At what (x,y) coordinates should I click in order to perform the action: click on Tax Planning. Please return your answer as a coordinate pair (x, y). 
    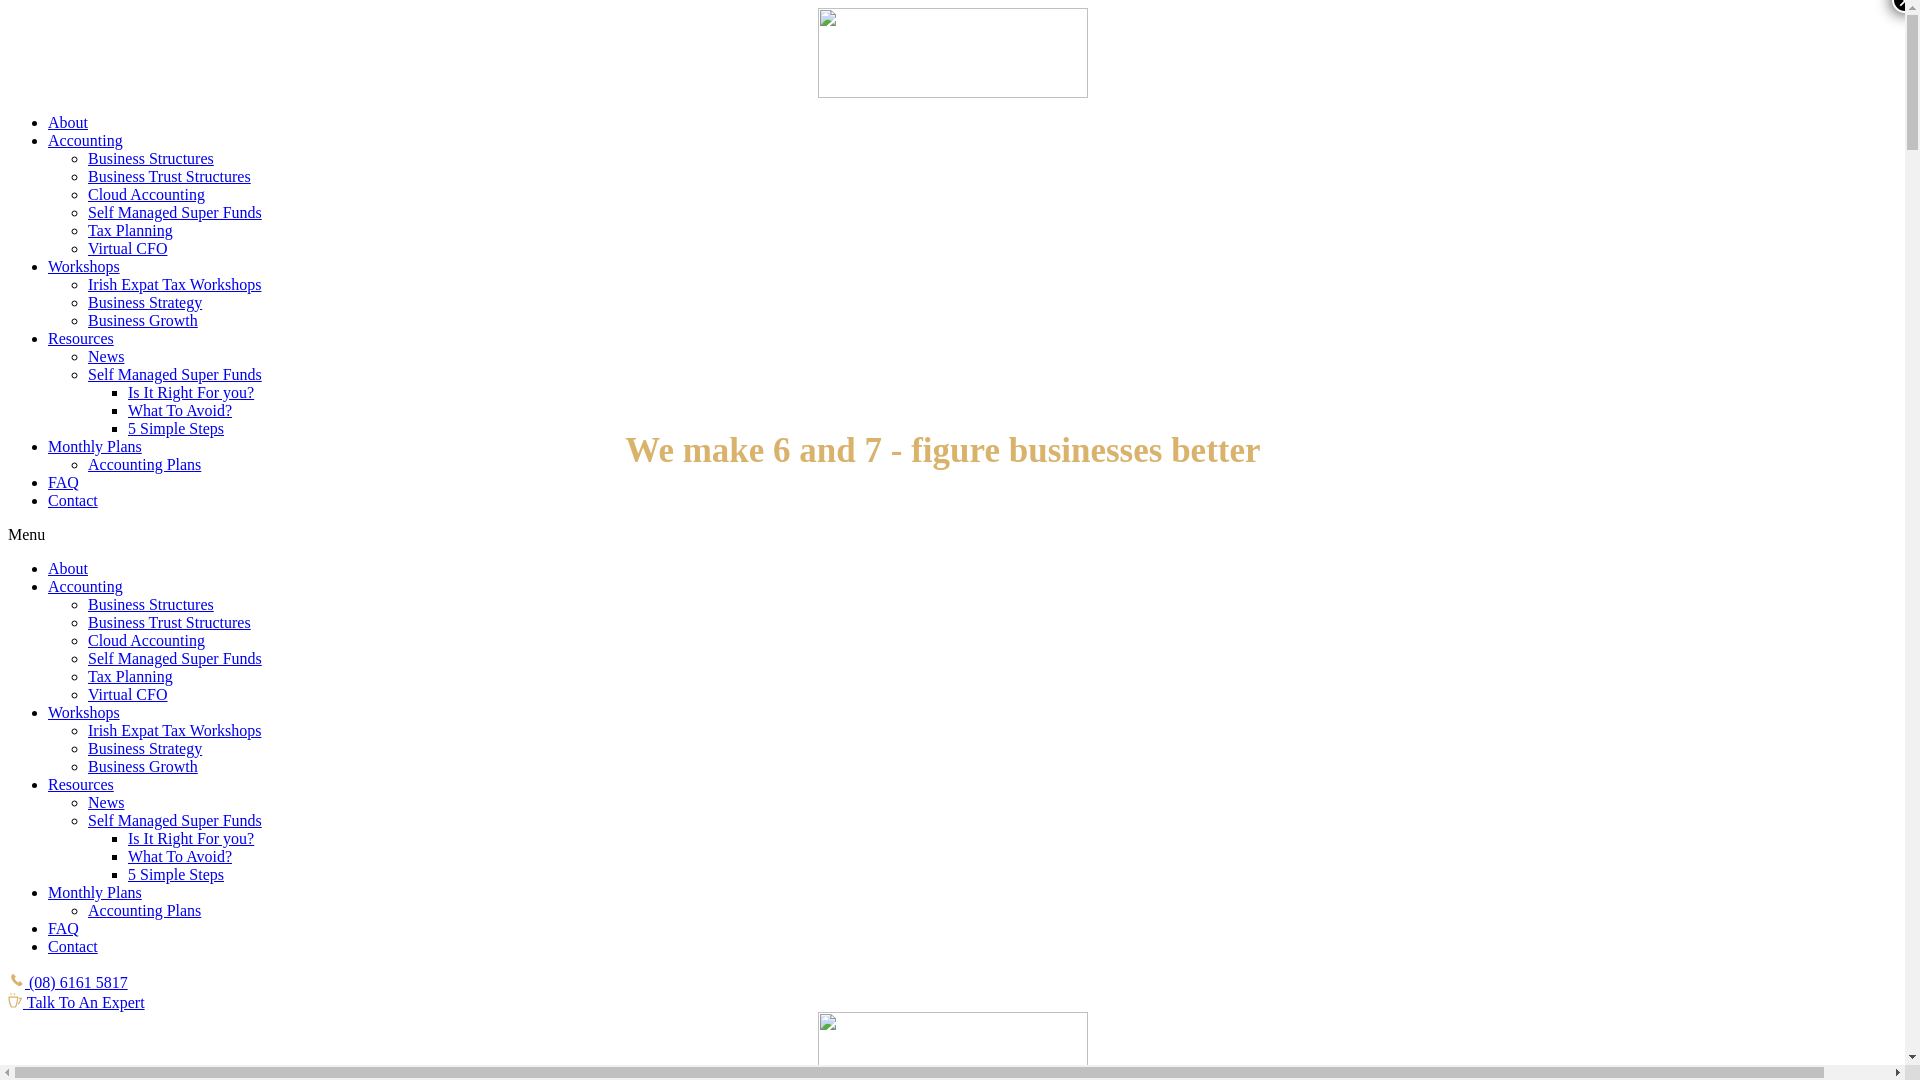
    Looking at the image, I should click on (130, 676).